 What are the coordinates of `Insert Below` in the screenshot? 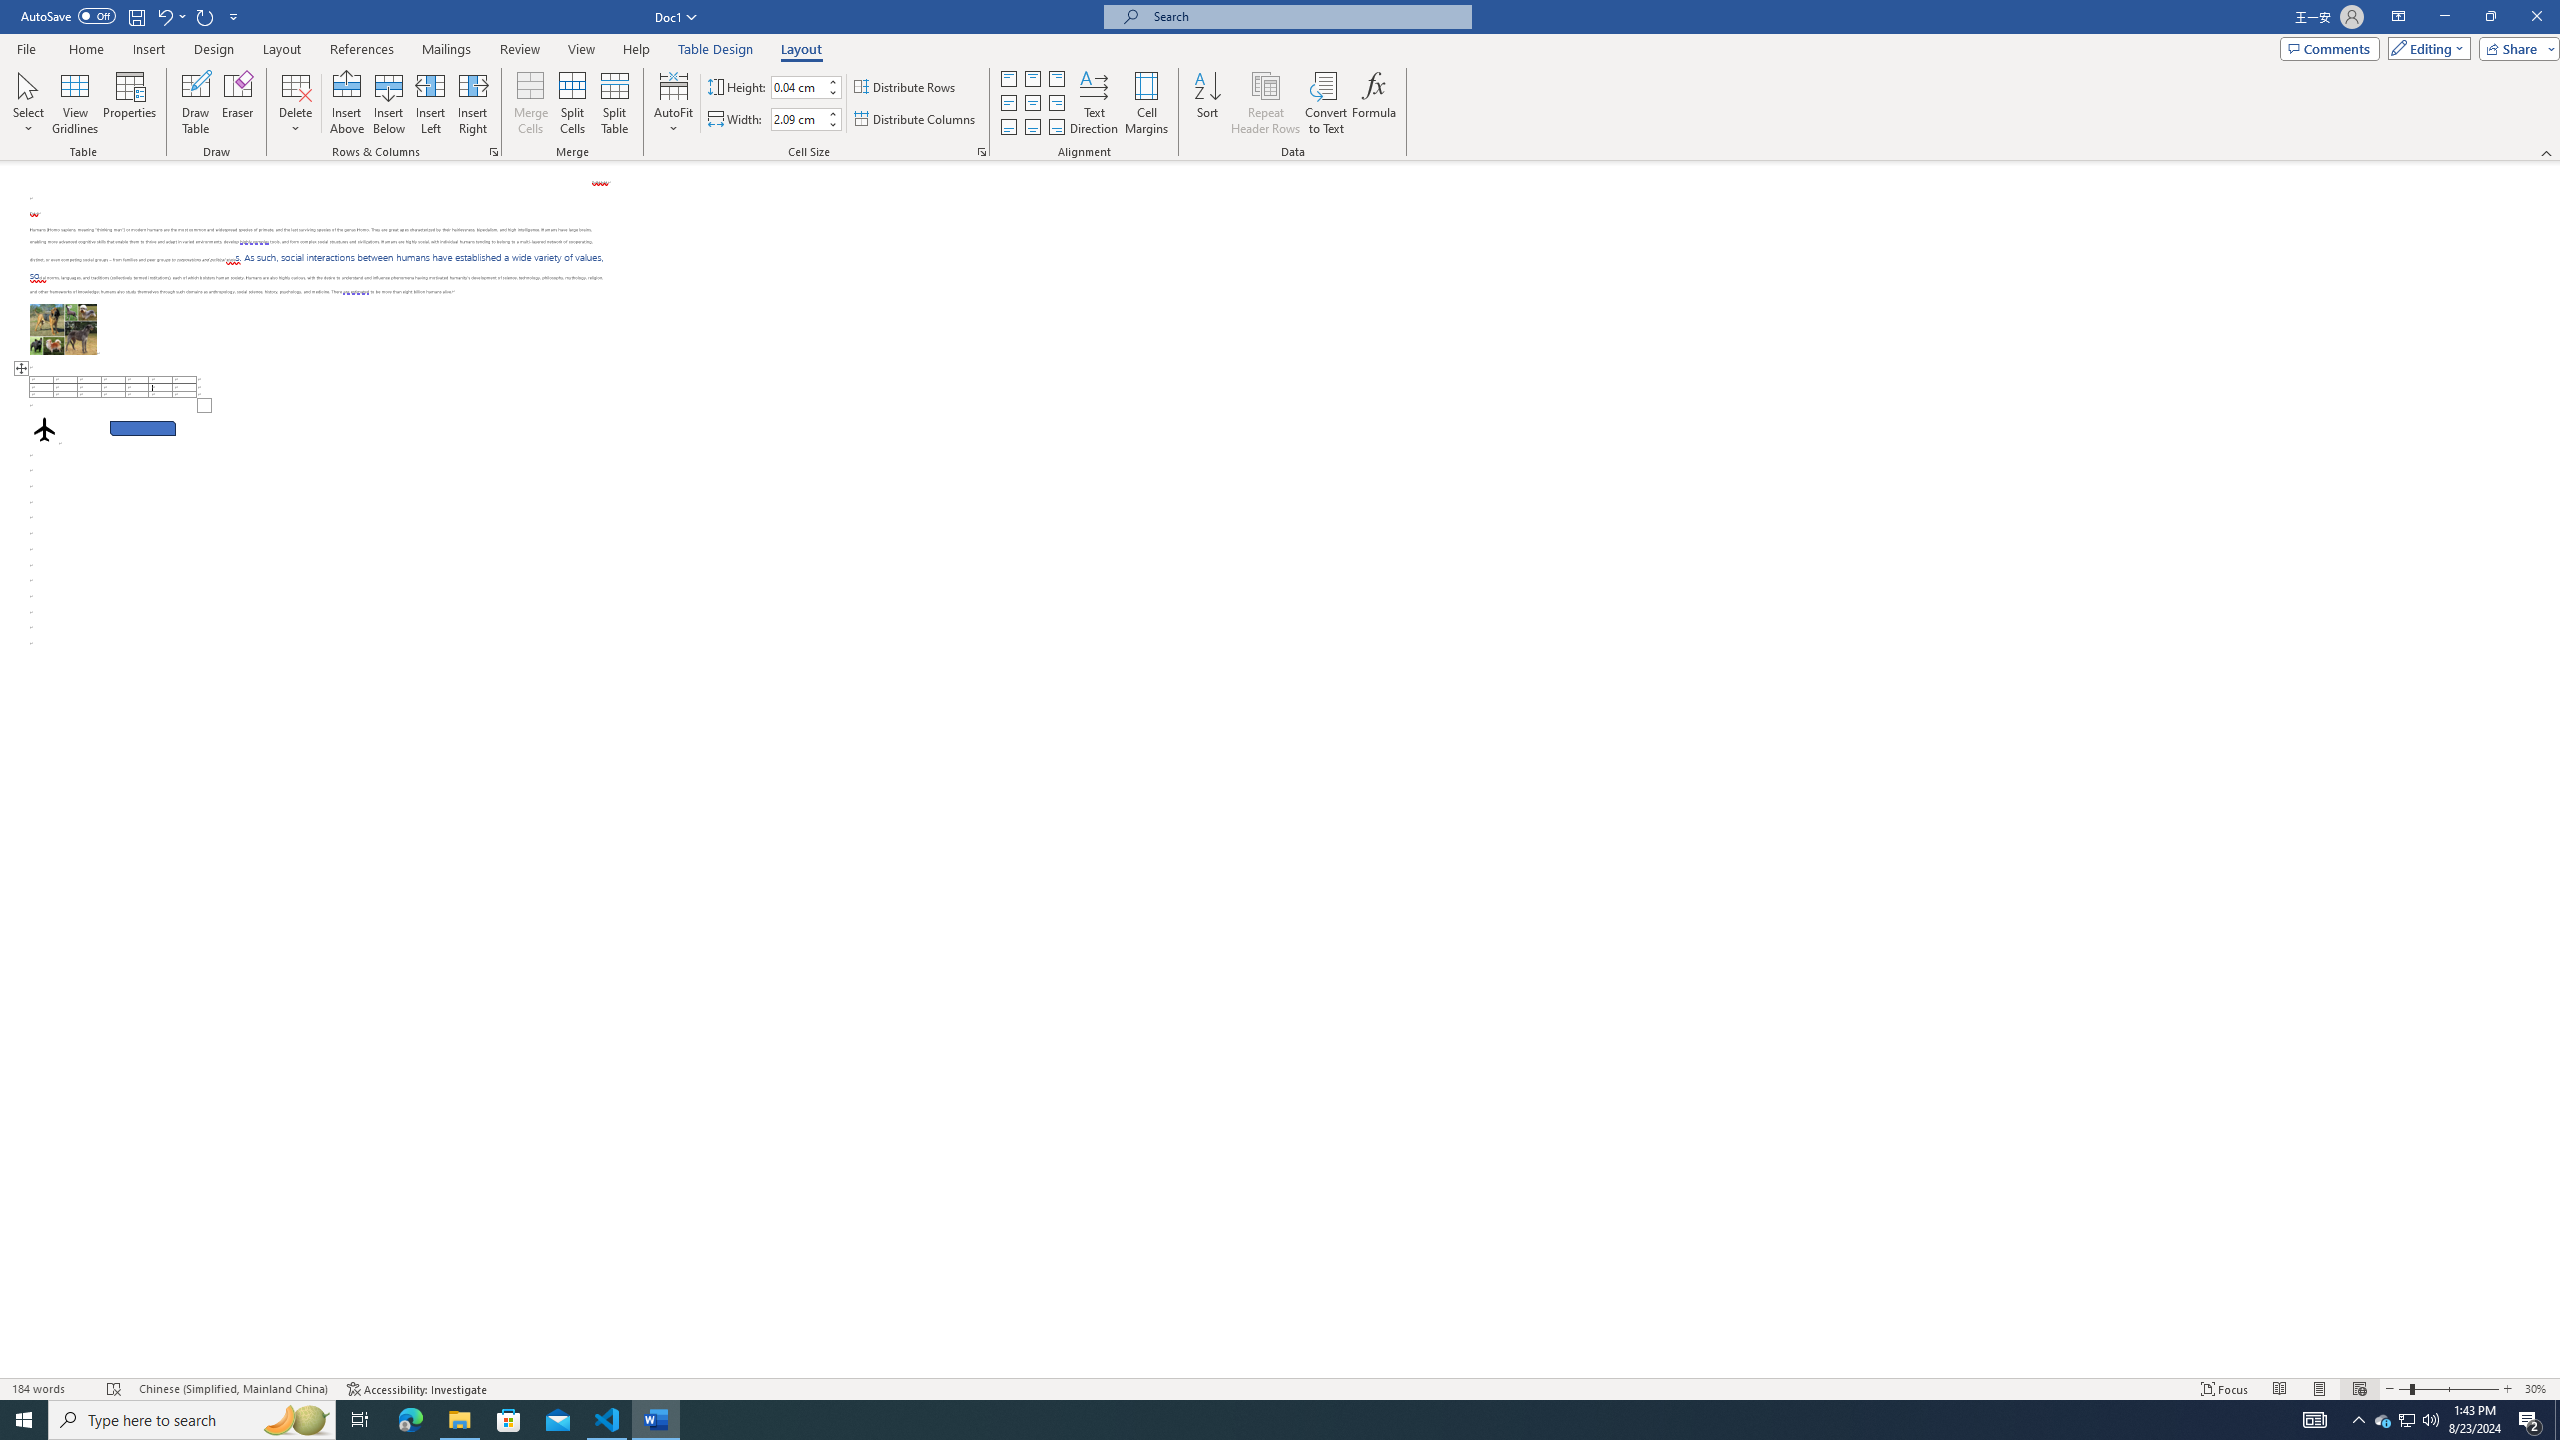 It's located at (388, 103).